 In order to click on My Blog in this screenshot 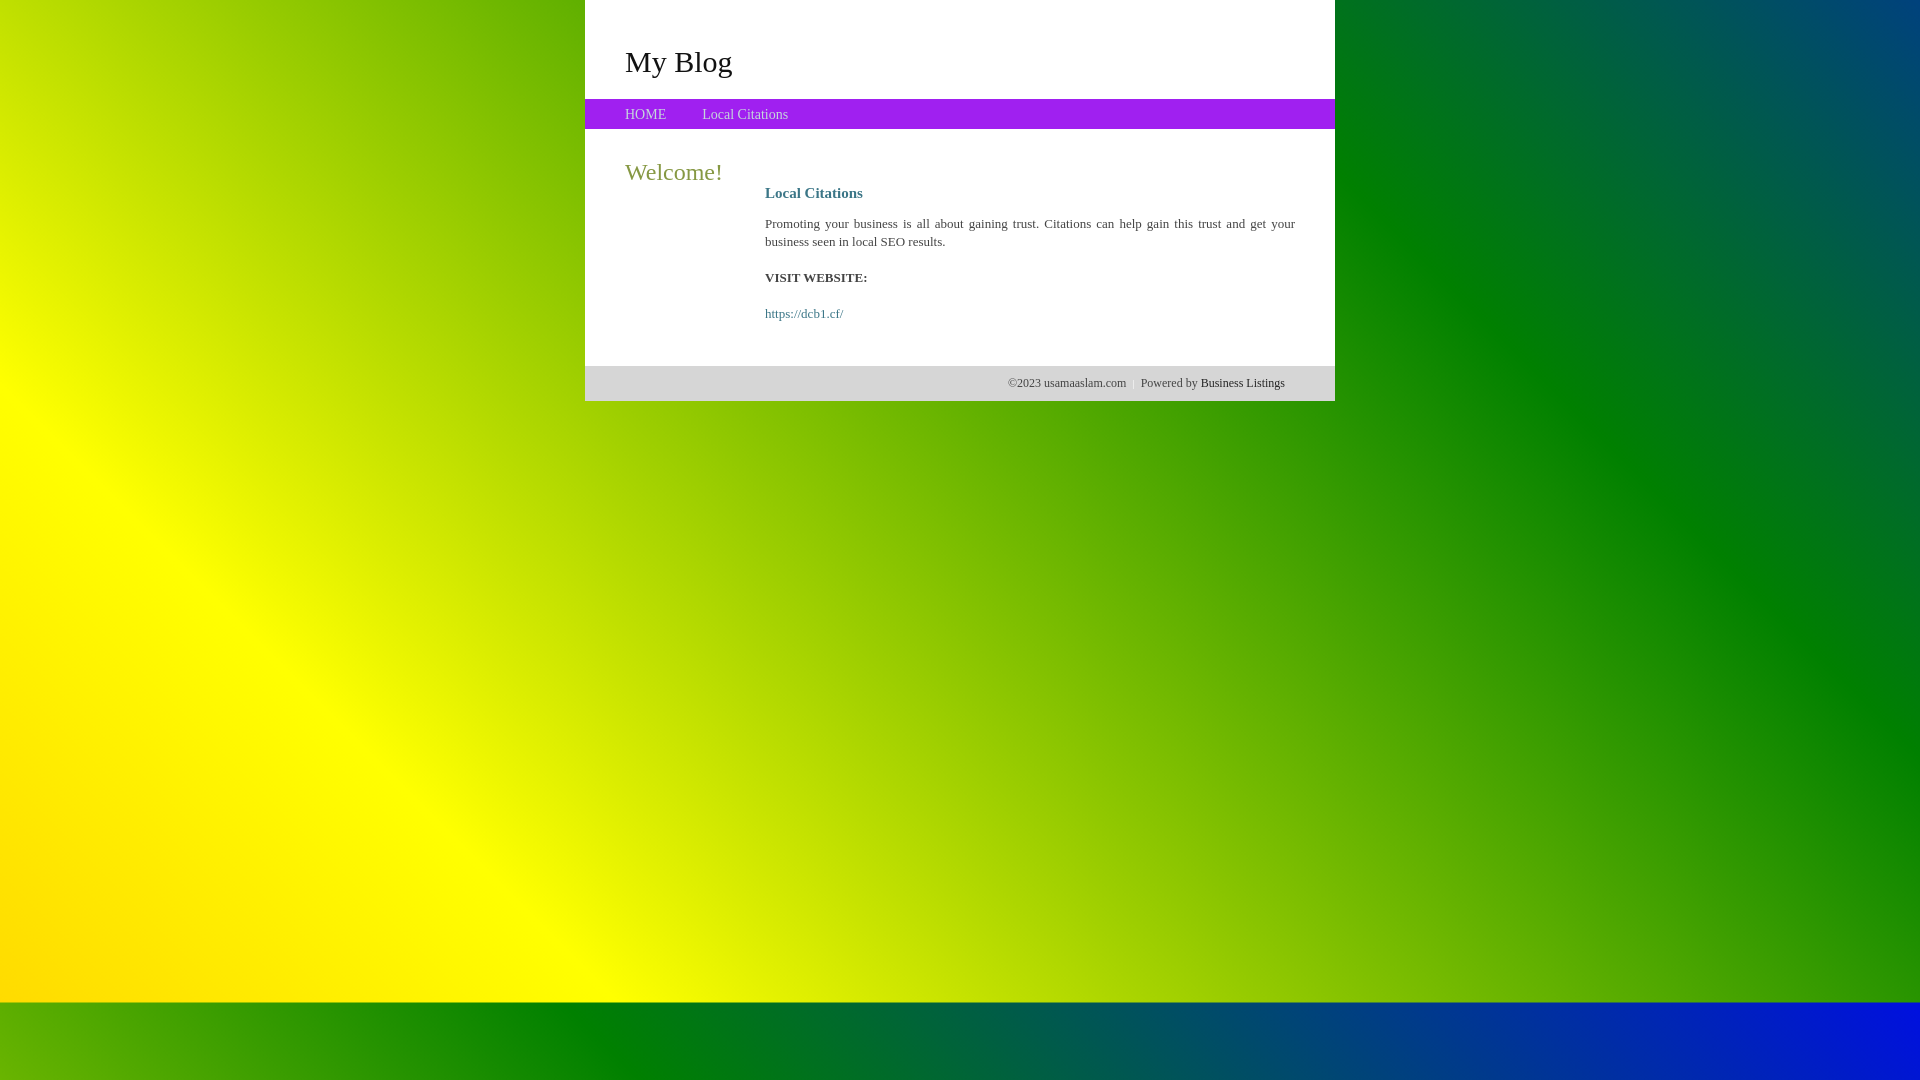, I will do `click(679, 61)`.